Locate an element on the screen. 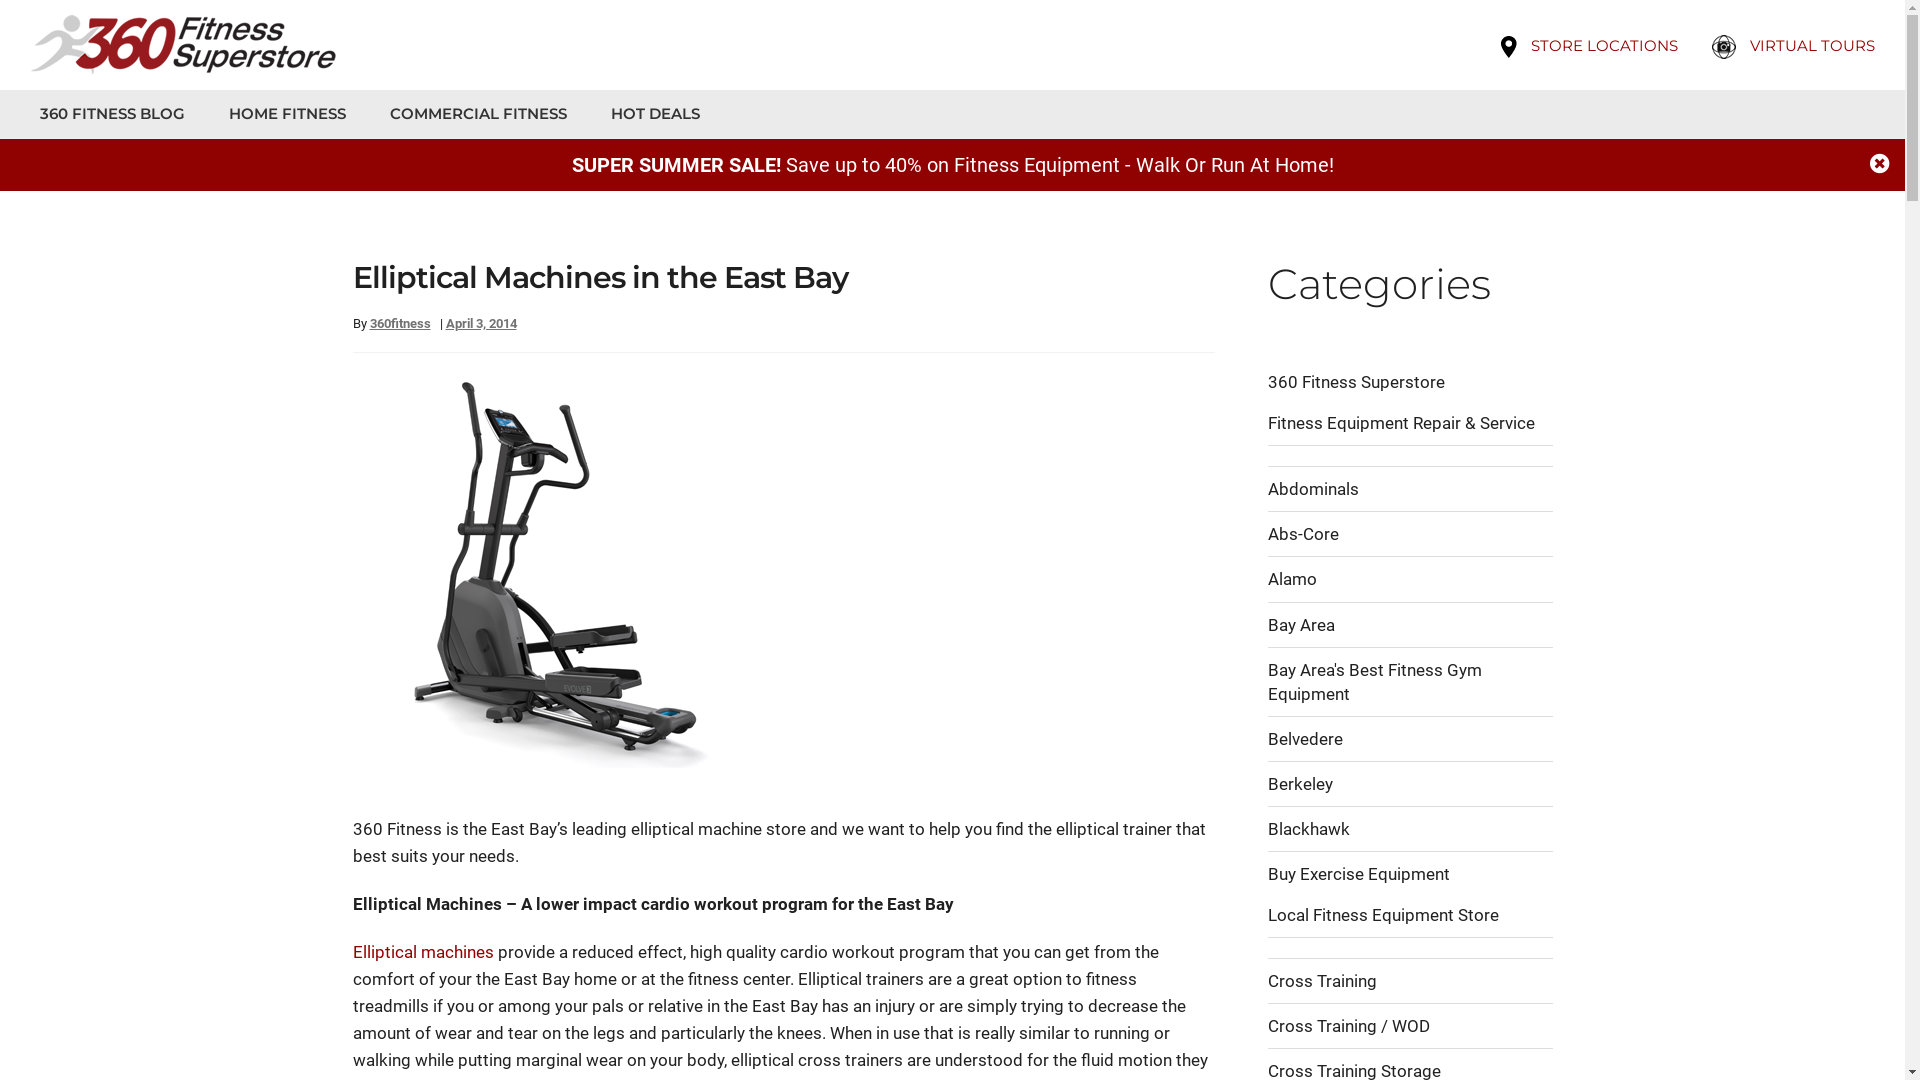  Cross Training is located at coordinates (1322, 981).